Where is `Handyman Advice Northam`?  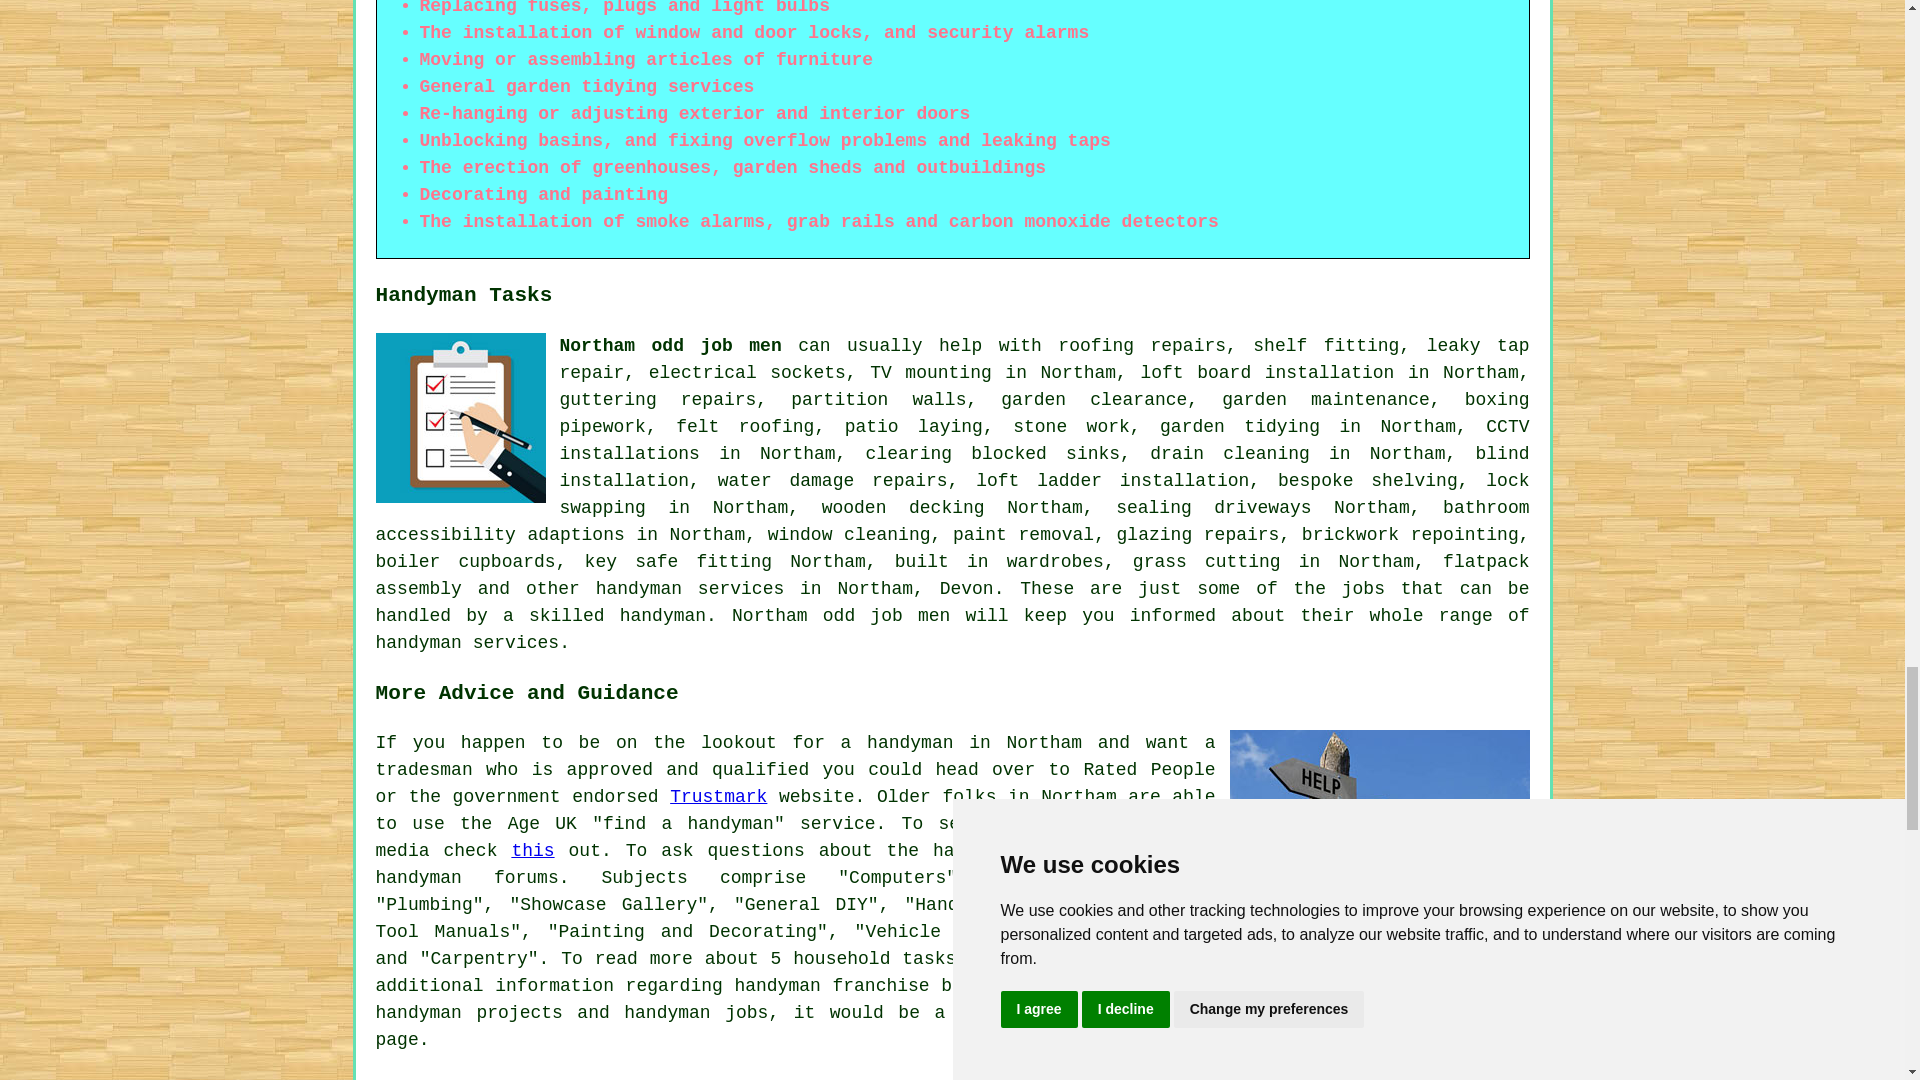 Handyman Advice Northam is located at coordinates (1380, 828).